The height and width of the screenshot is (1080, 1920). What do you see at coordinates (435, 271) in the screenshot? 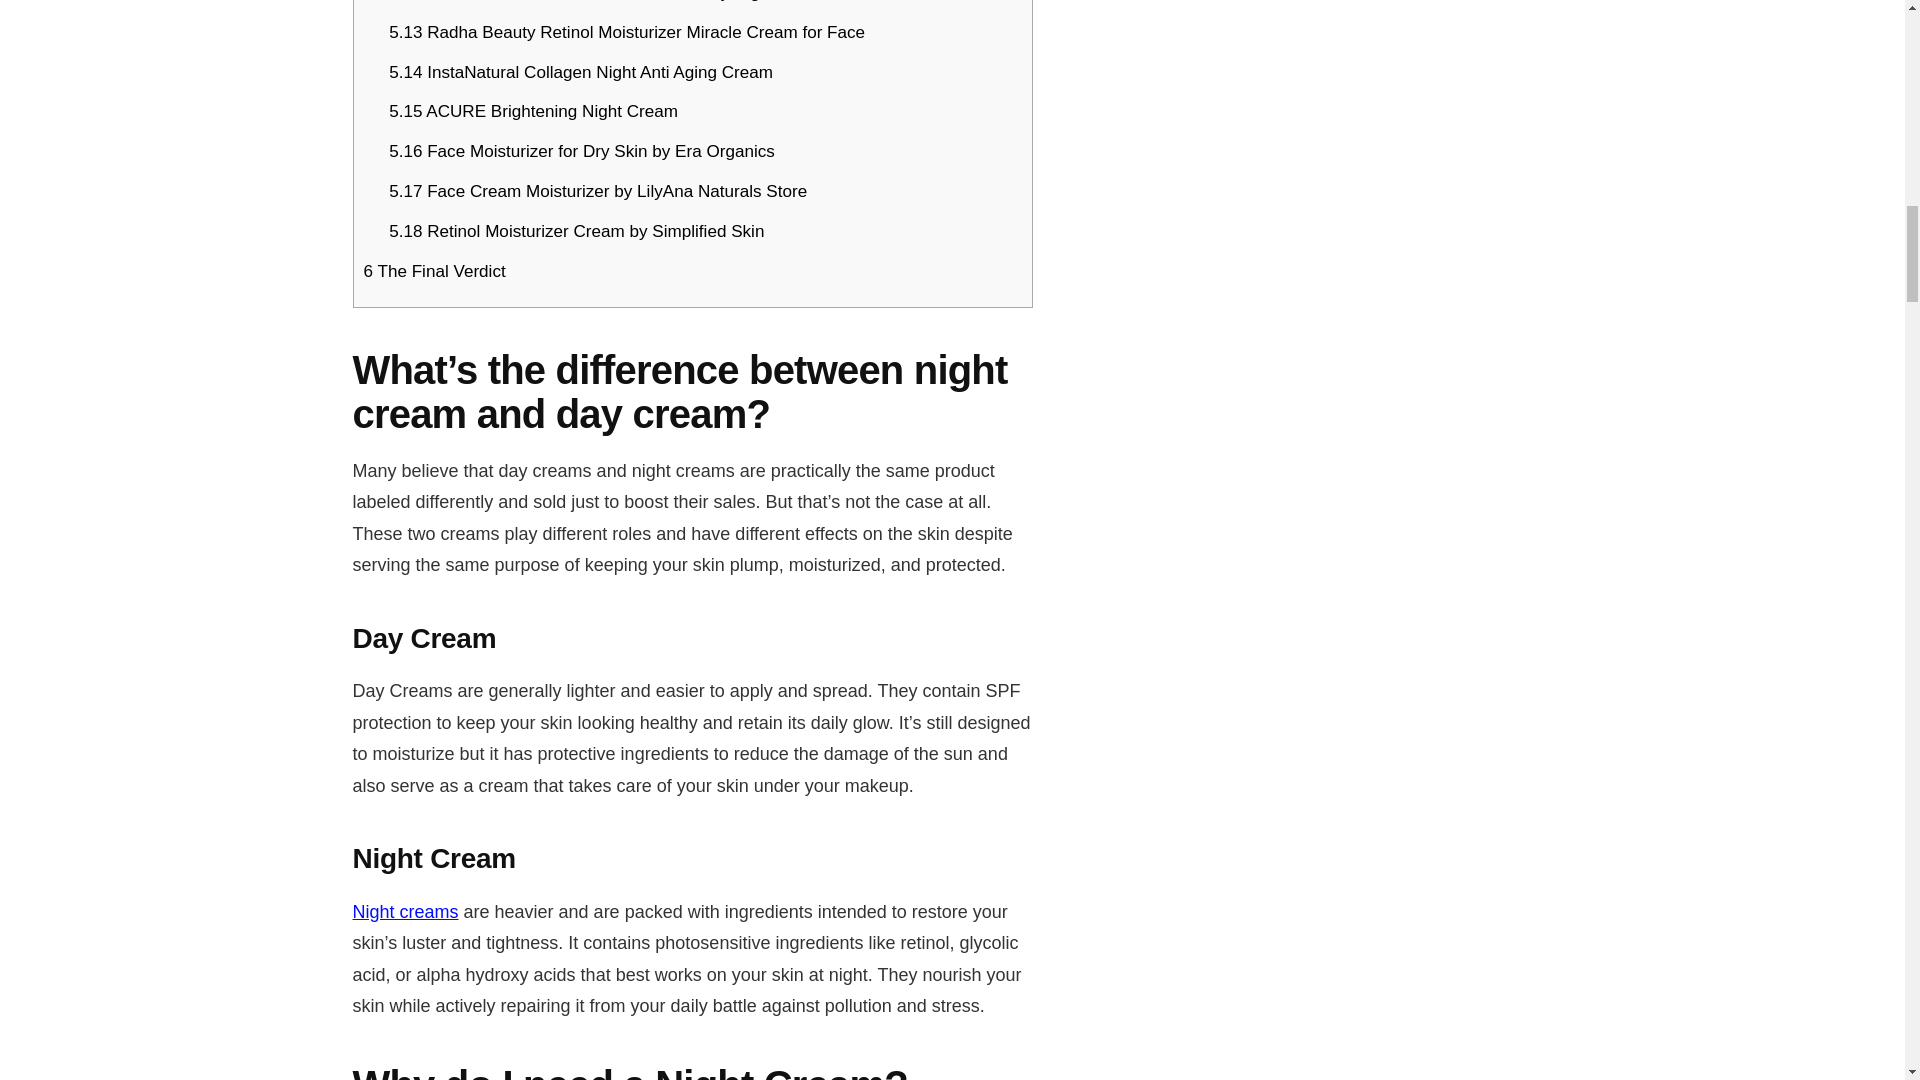
I see `6 The Final Verdict` at bounding box center [435, 271].